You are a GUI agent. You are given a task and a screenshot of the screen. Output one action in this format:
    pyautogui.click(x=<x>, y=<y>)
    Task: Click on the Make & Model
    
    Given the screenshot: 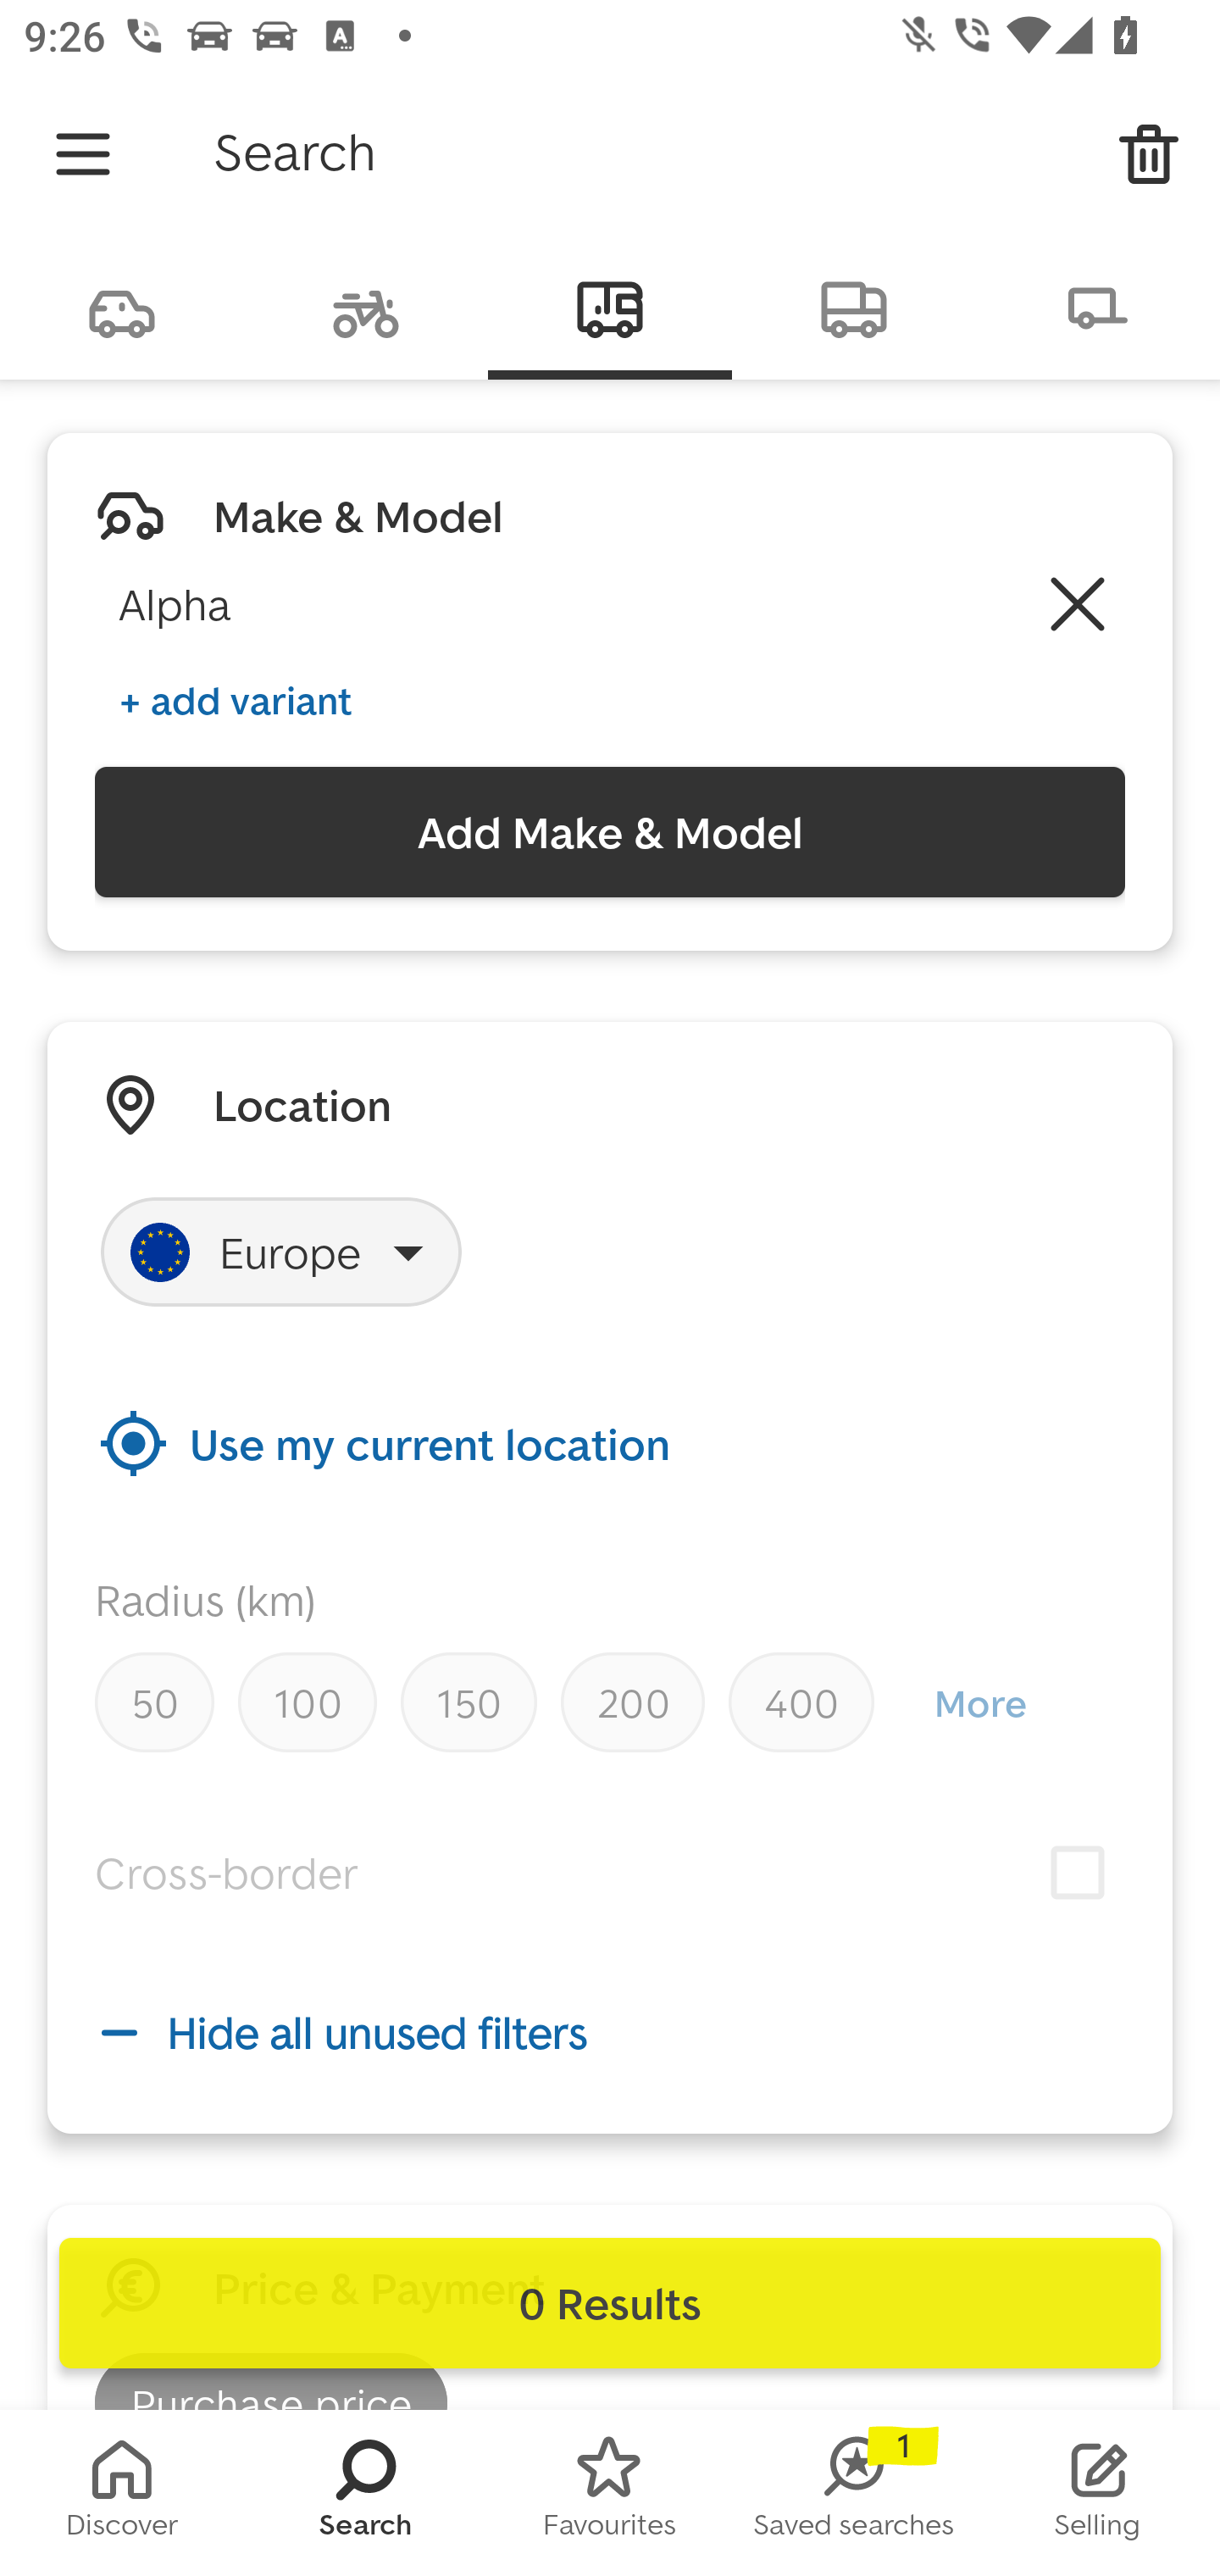 What is the action you would take?
    pyautogui.click(x=358, y=516)
    